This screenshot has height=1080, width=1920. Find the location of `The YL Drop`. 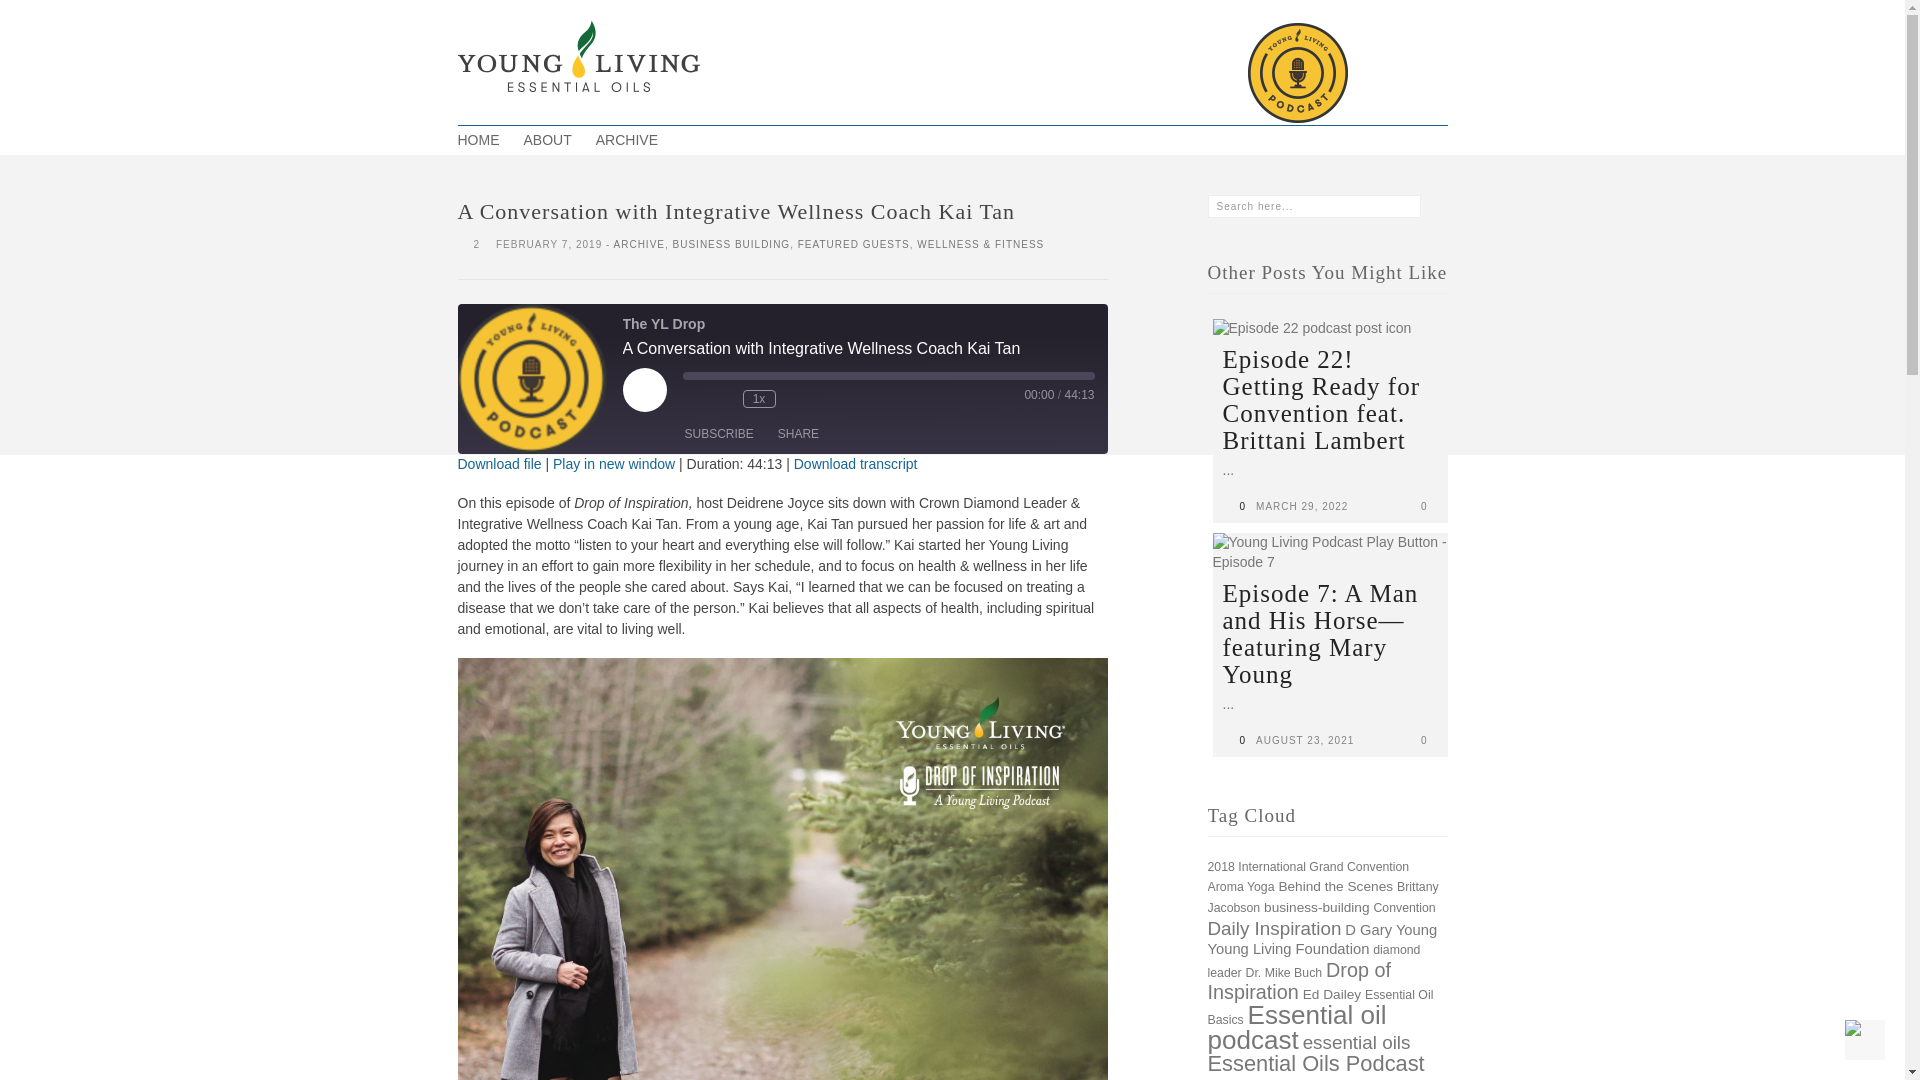

The YL Drop is located at coordinates (533, 378).